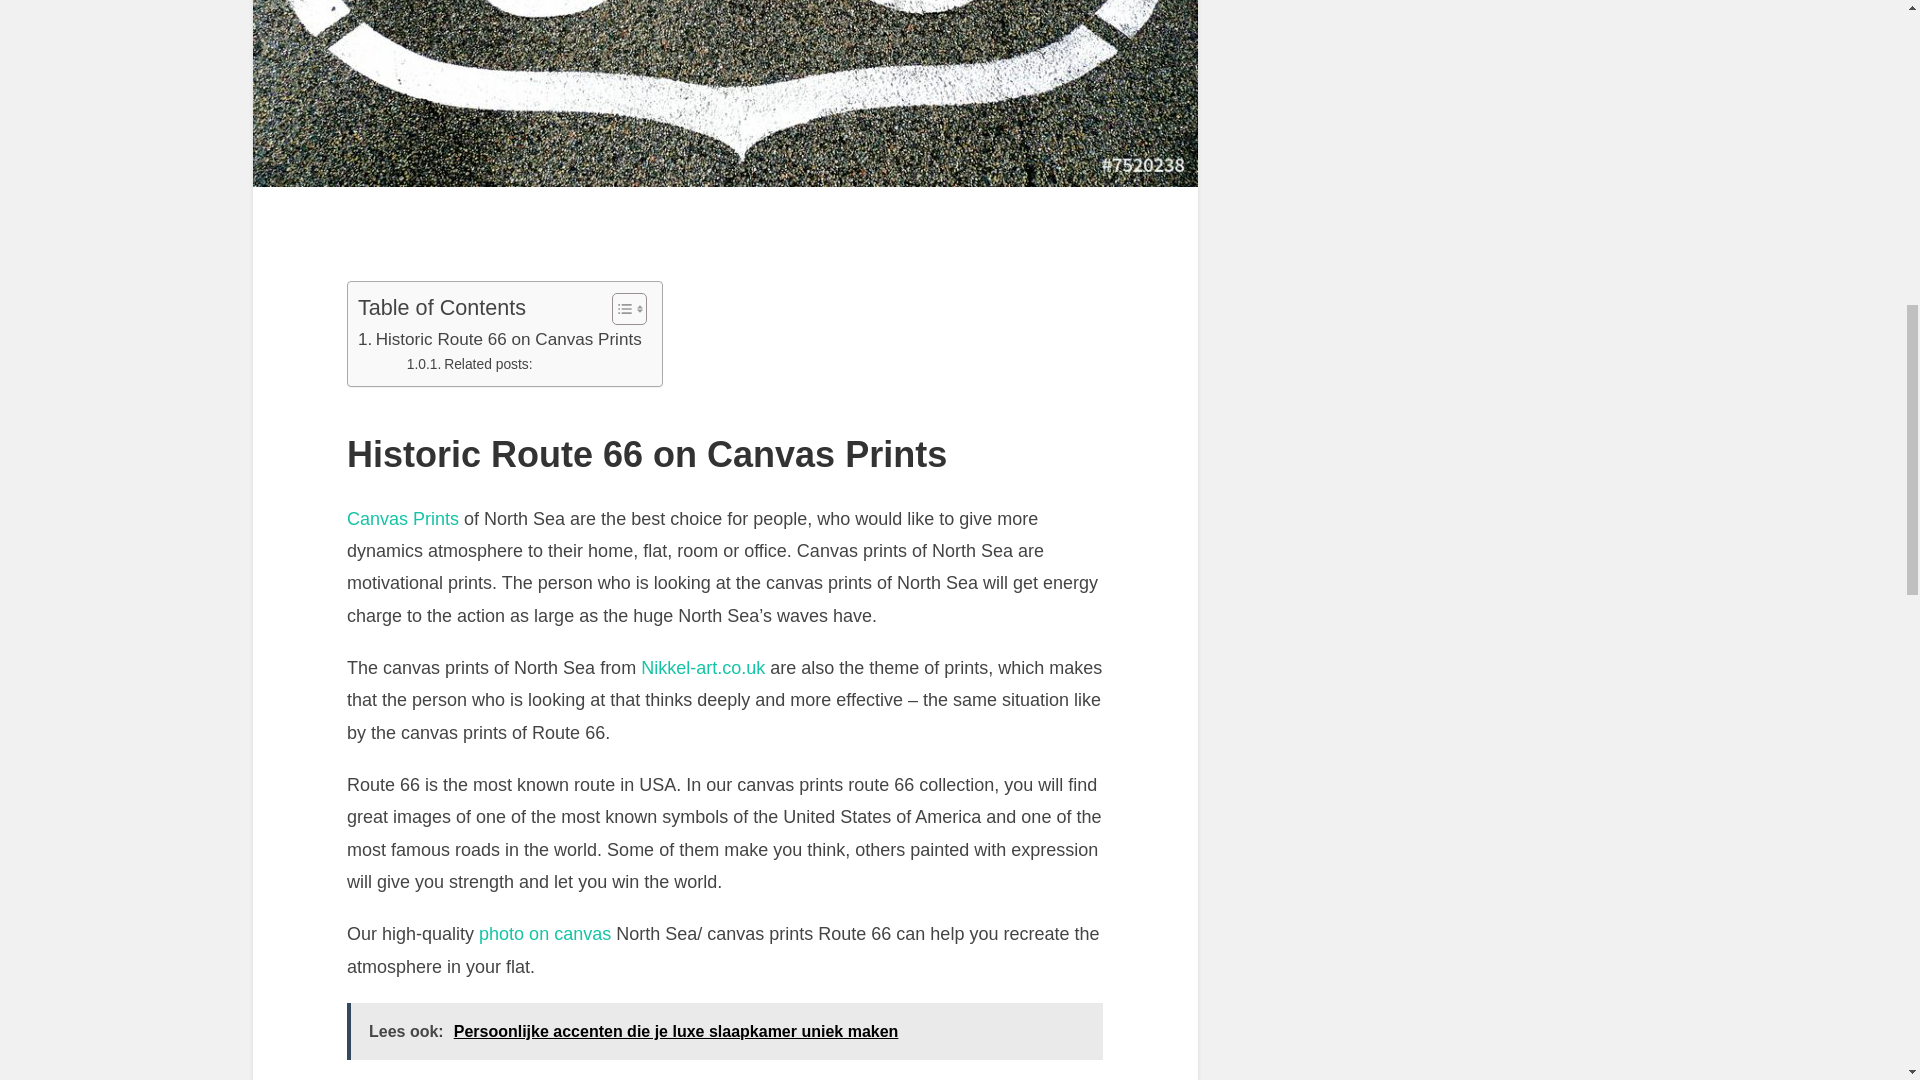  I want to click on photo on canvas, so click(544, 934).